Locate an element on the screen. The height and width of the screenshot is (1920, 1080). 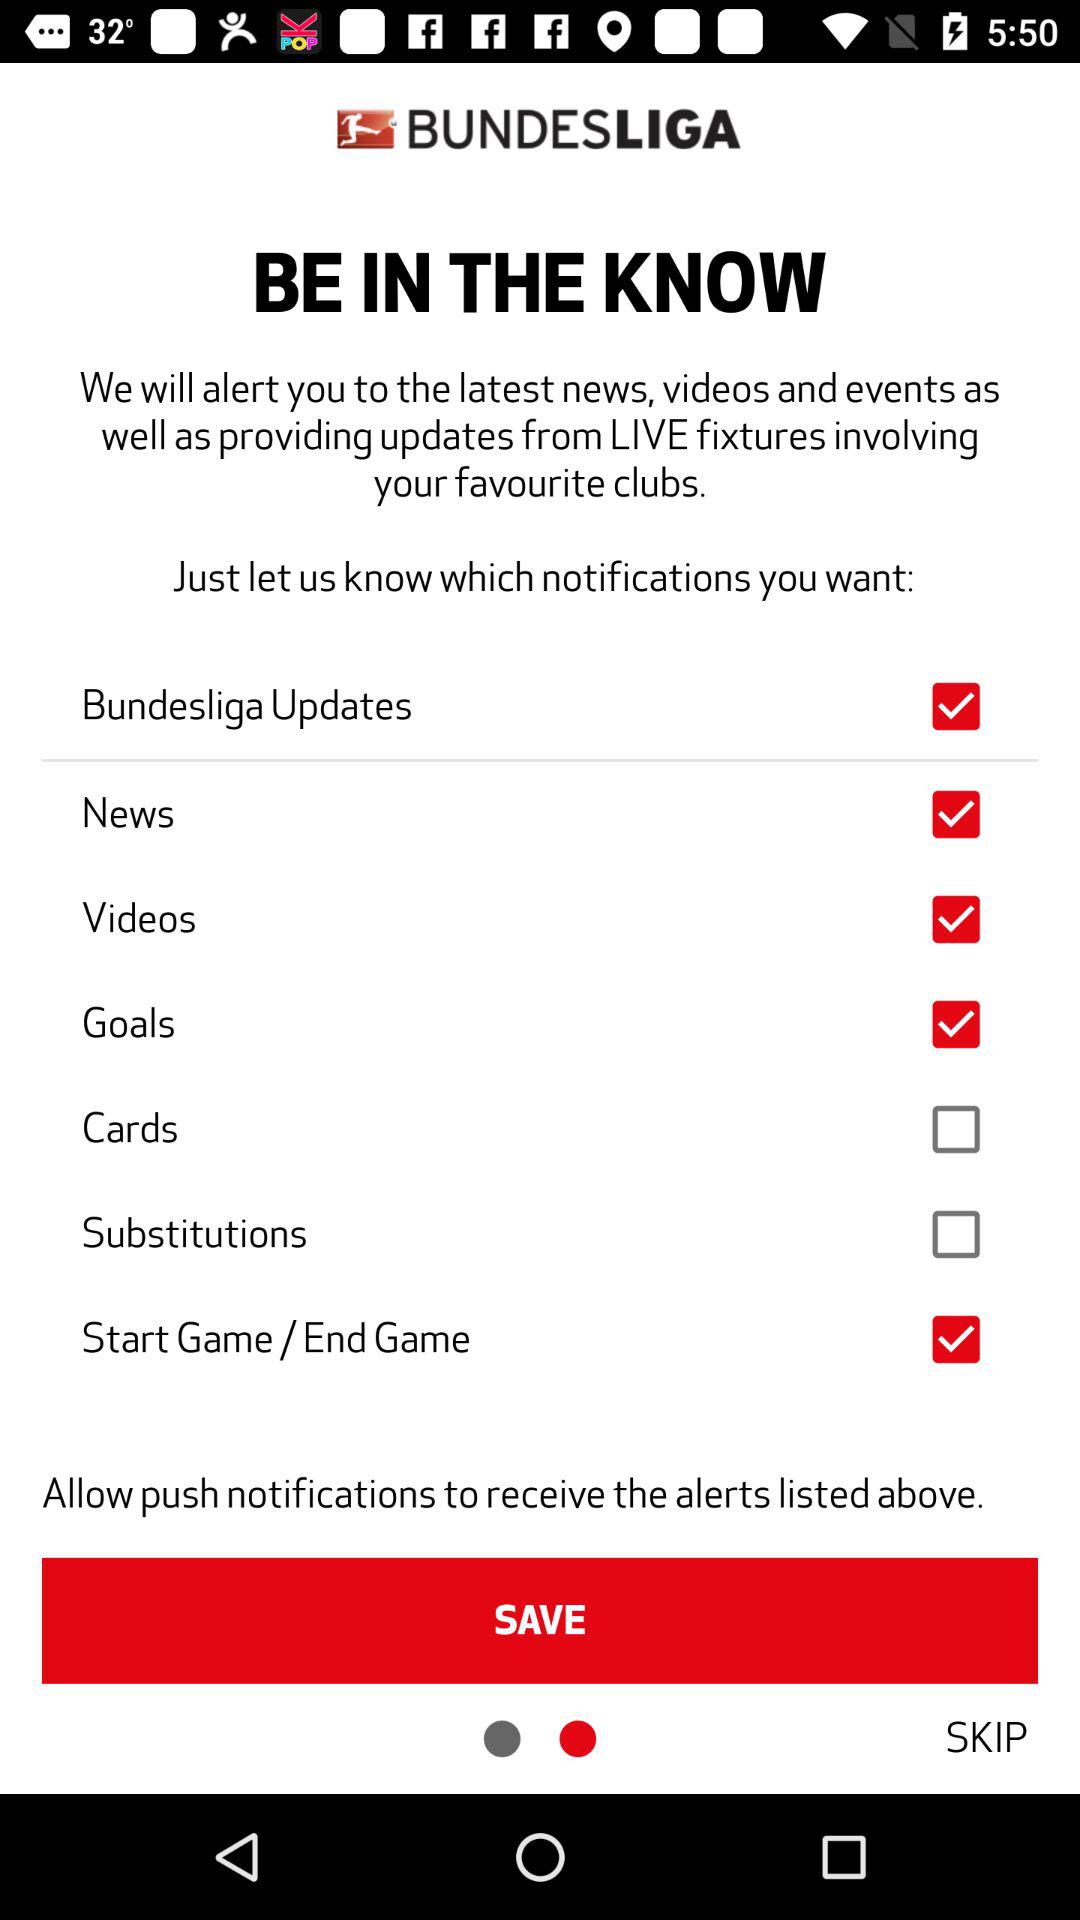
turn off the item below allow push notifications is located at coordinates (540, 1620).